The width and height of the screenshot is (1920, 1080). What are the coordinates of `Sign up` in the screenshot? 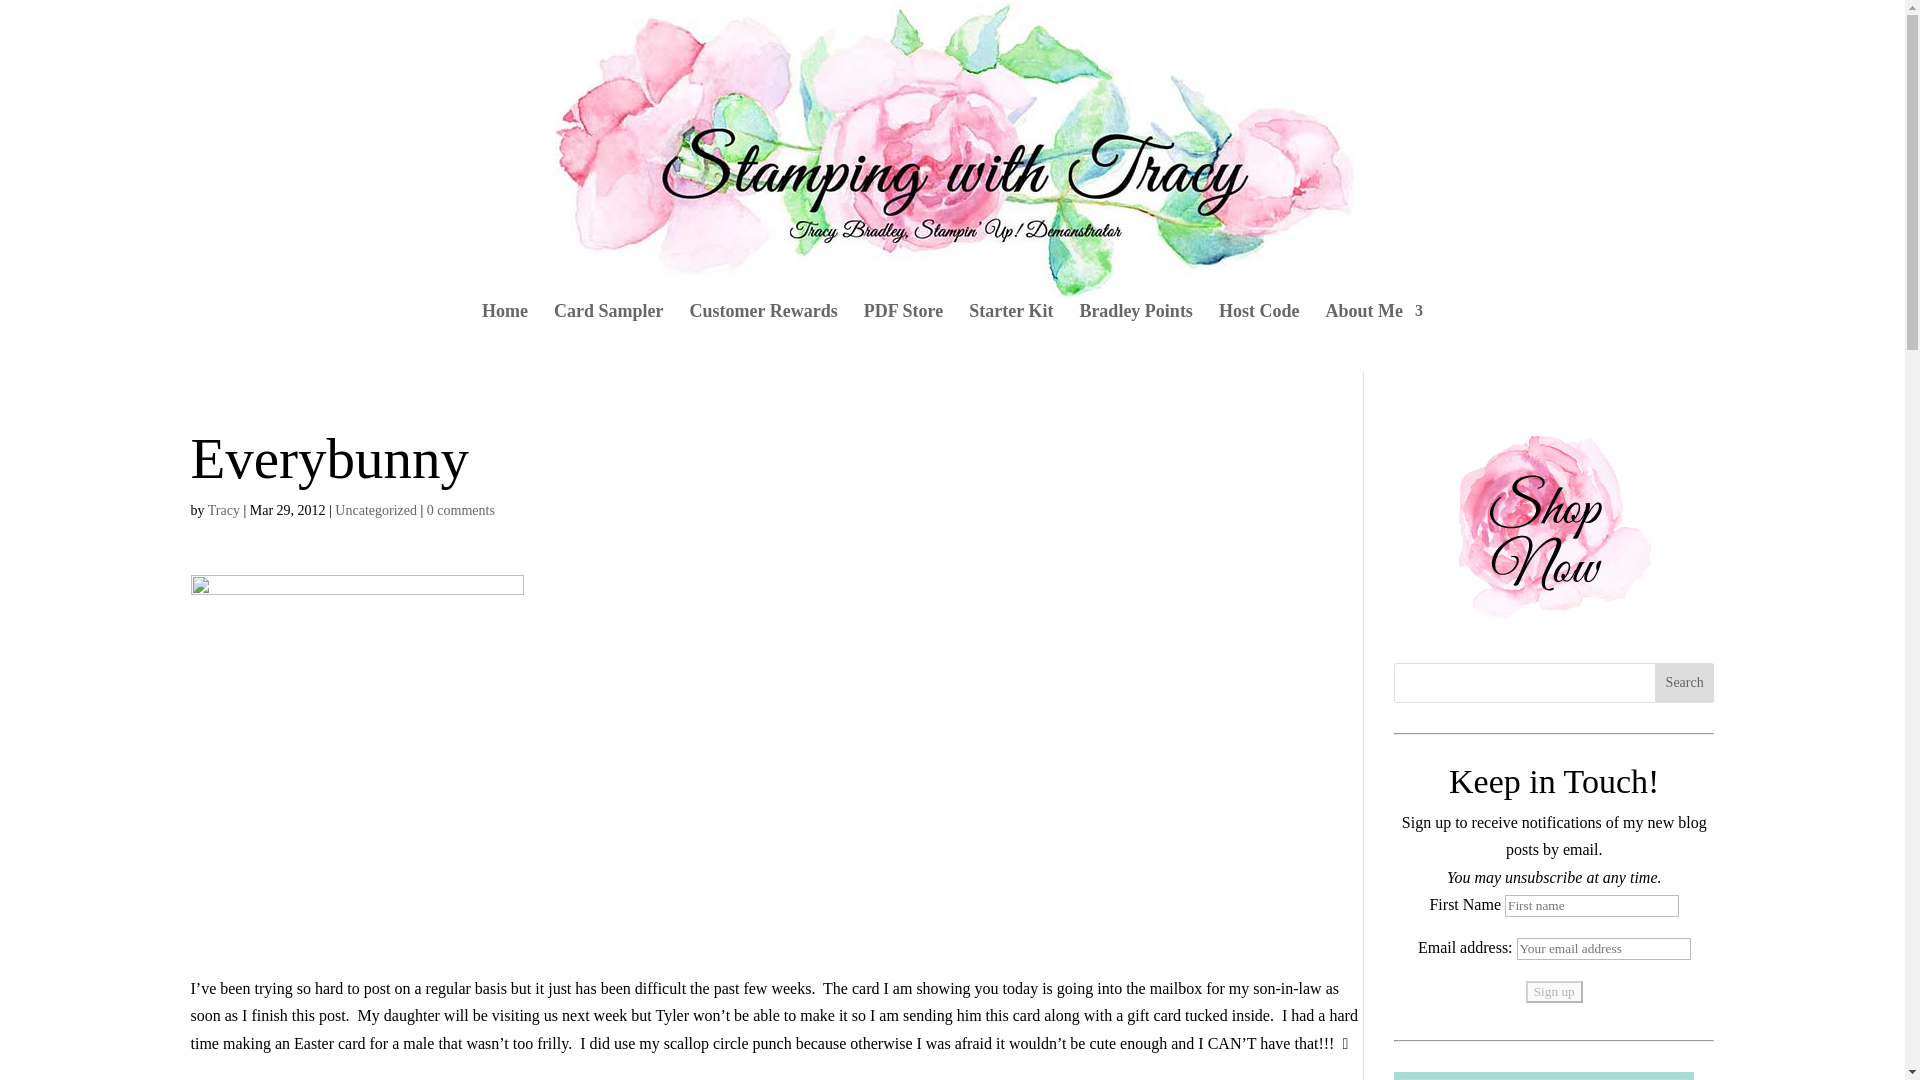 It's located at (1554, 992).